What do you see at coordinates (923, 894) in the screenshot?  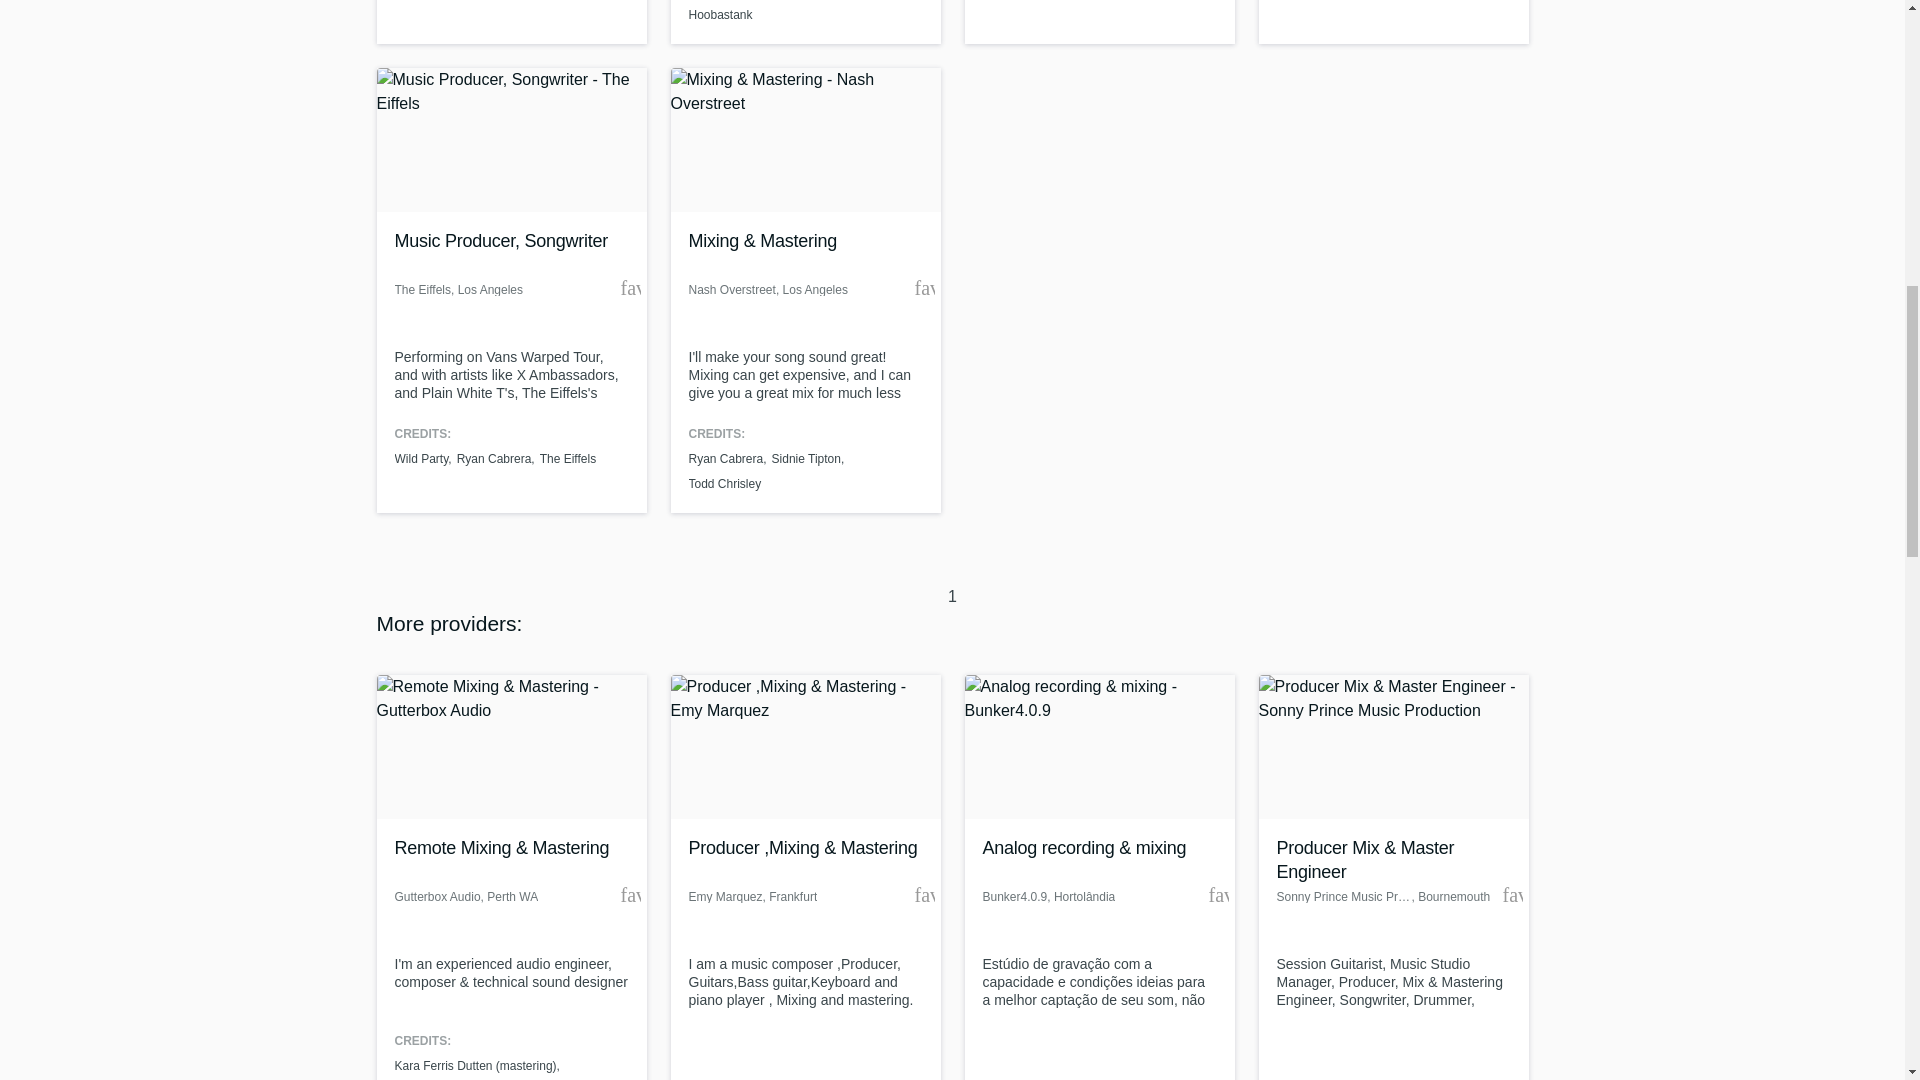 I see `Add to favorites` at bounding box center [923, 894].